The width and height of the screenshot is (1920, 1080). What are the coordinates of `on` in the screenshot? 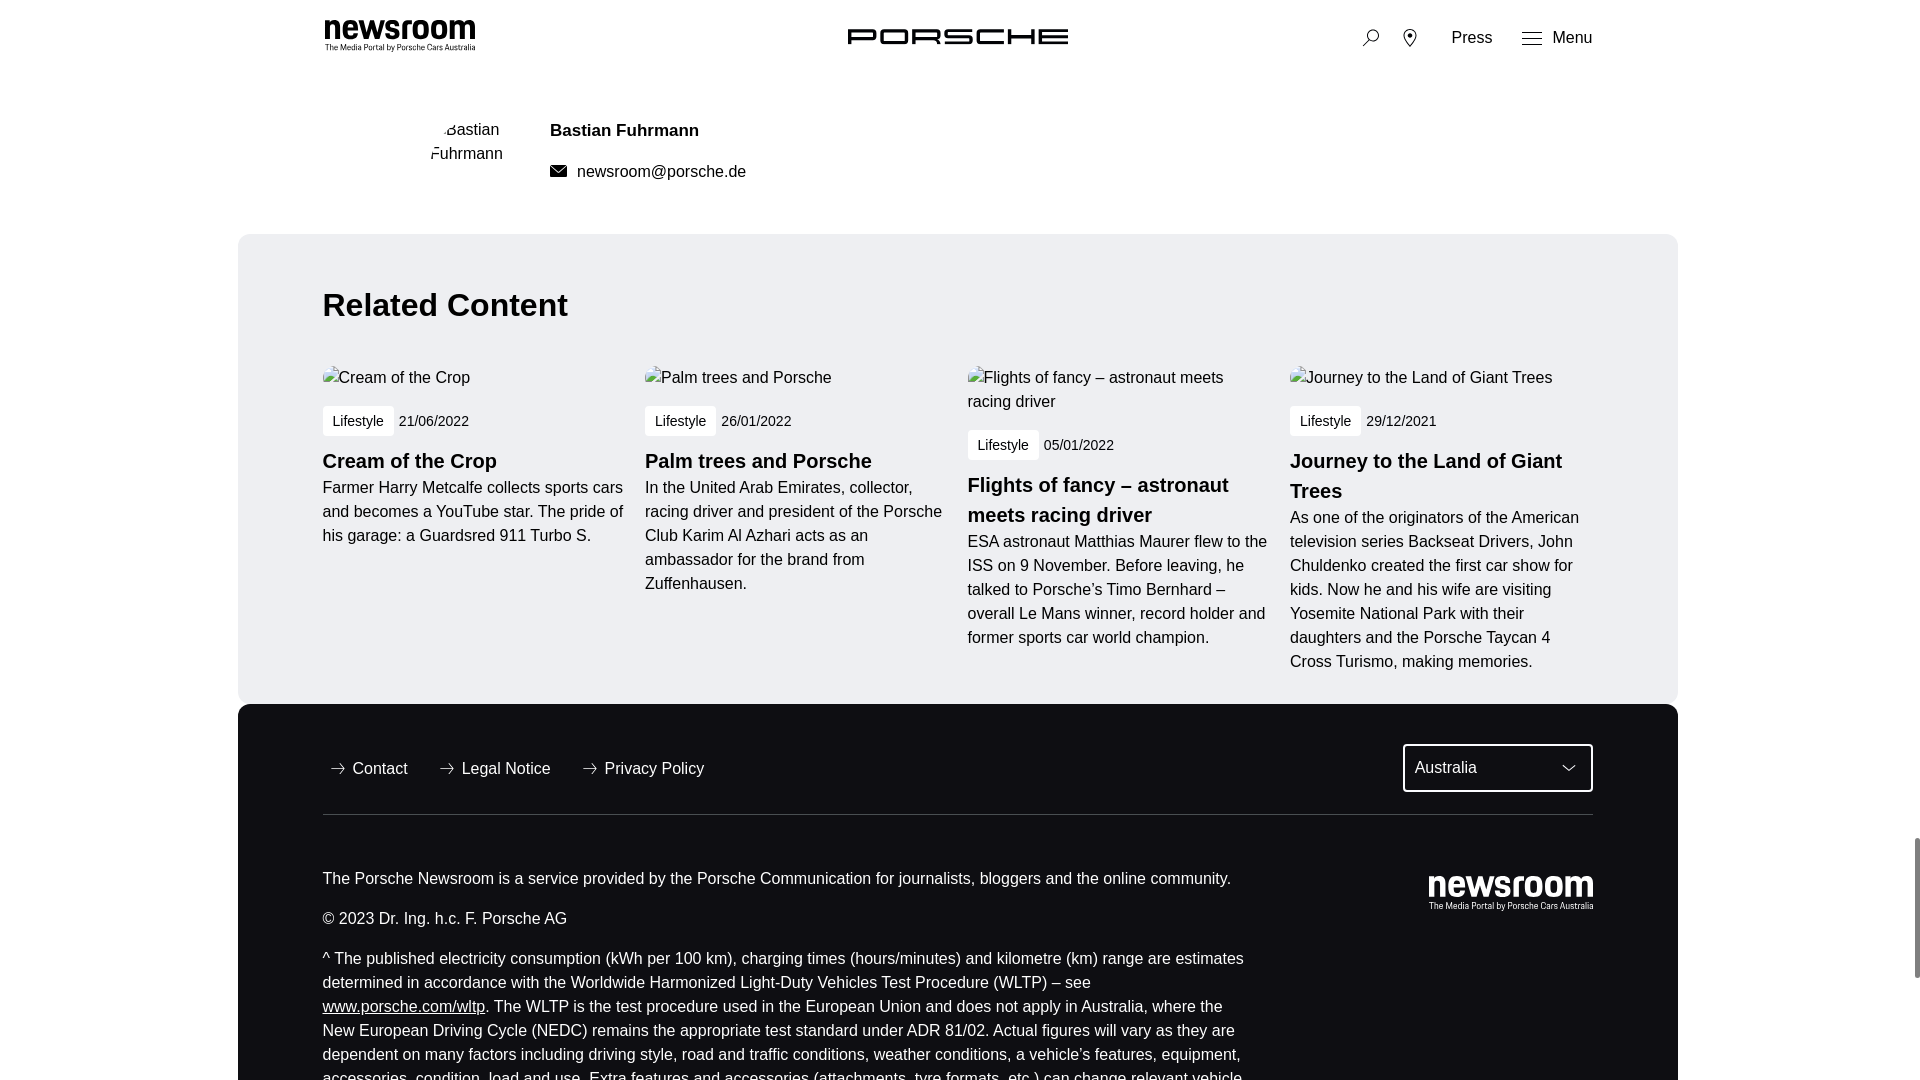 It's located at (742, 74).